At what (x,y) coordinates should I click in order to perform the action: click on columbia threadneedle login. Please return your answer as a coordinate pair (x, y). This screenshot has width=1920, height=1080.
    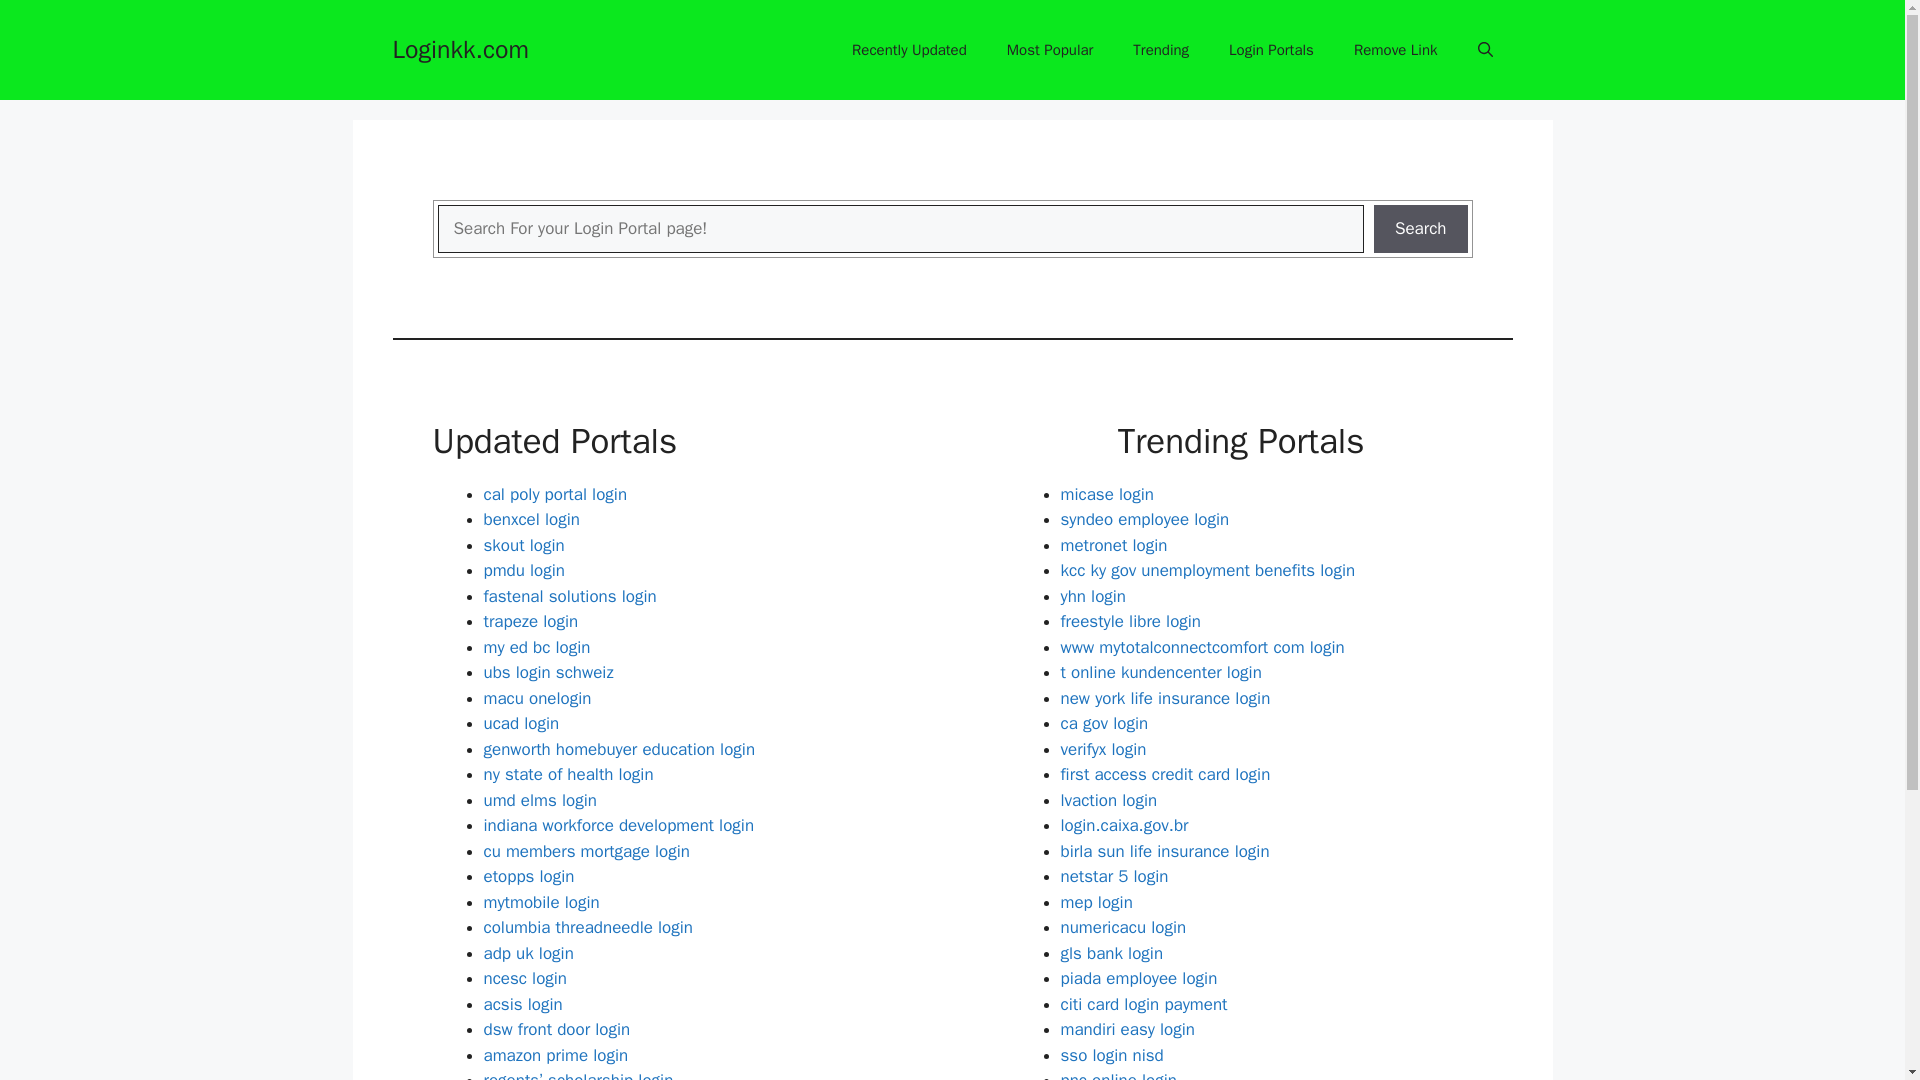
    Looking at the image, I should click on (588, 927).